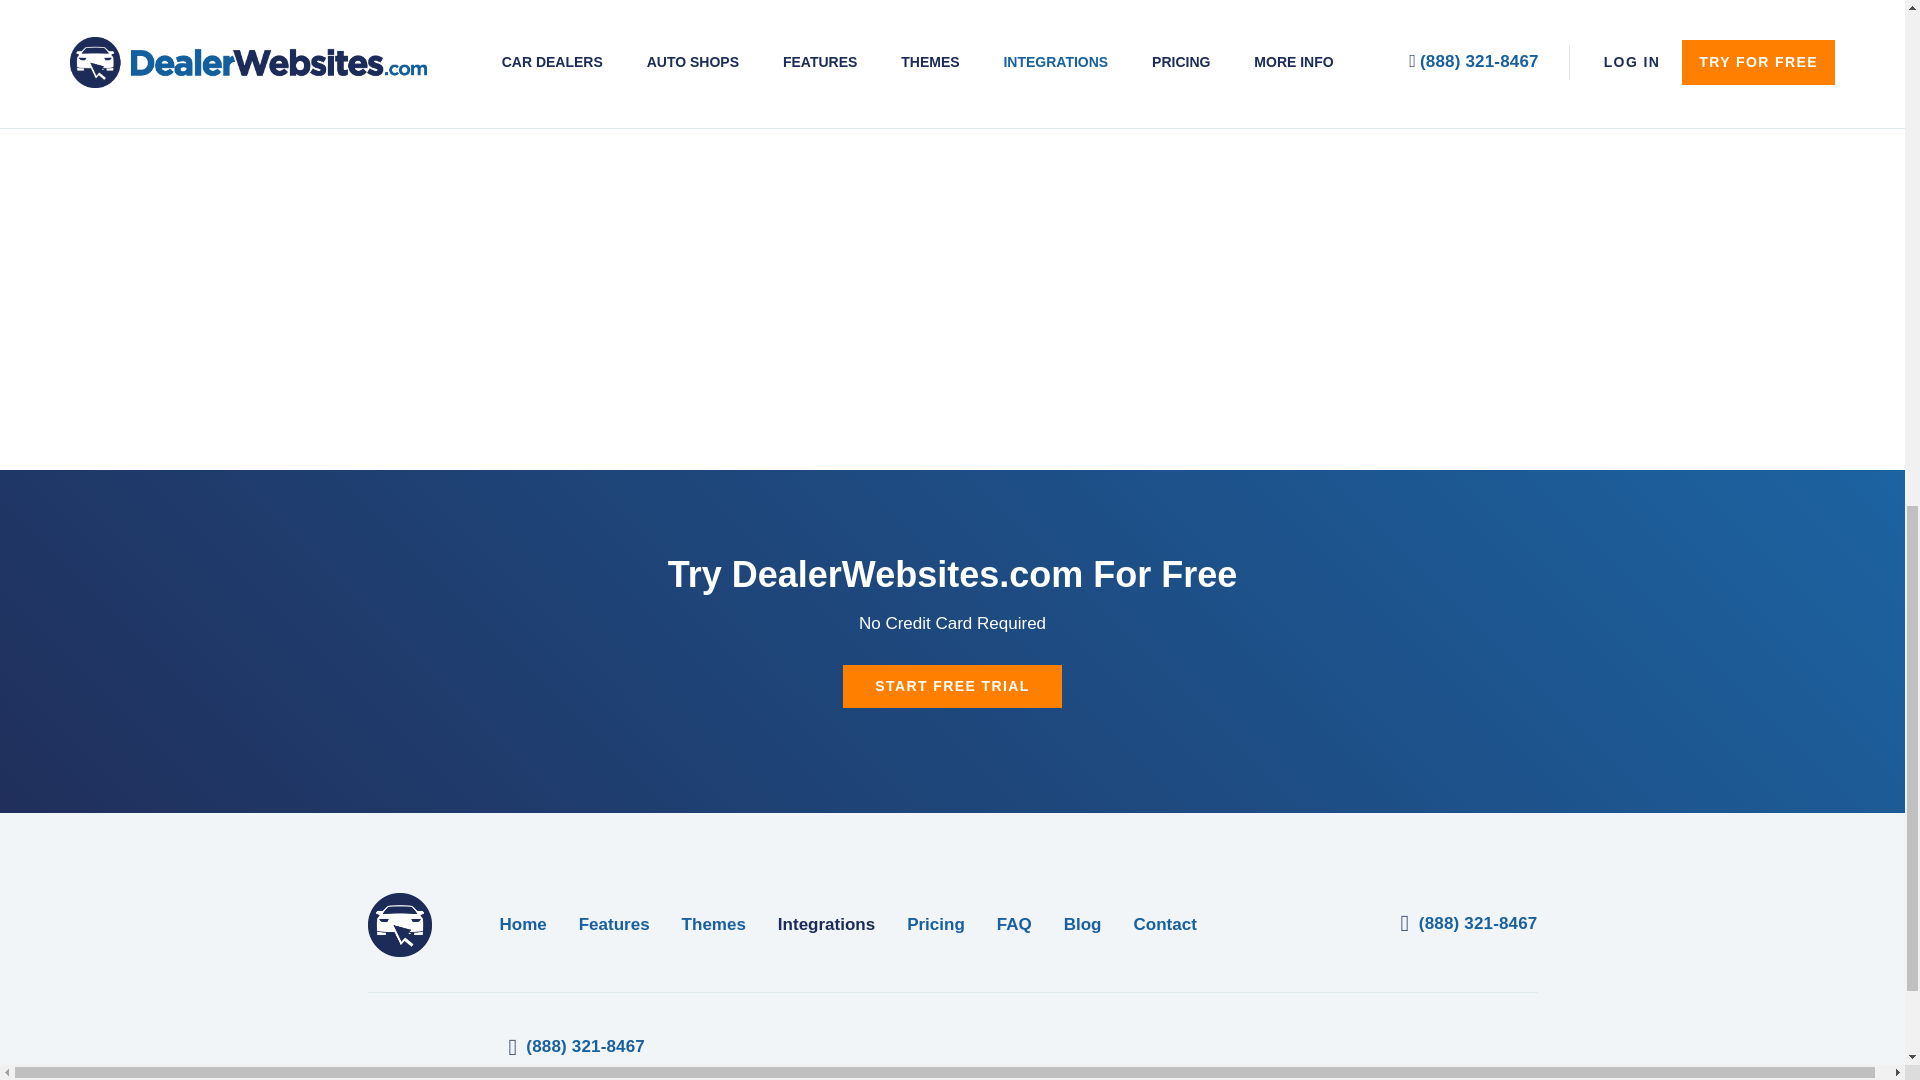 The image size is (1920, 1080). What do you see at coordinates (952, 686) in the screenshot?
I see `START FREE TRIAL` at bounding box center [952, 686].